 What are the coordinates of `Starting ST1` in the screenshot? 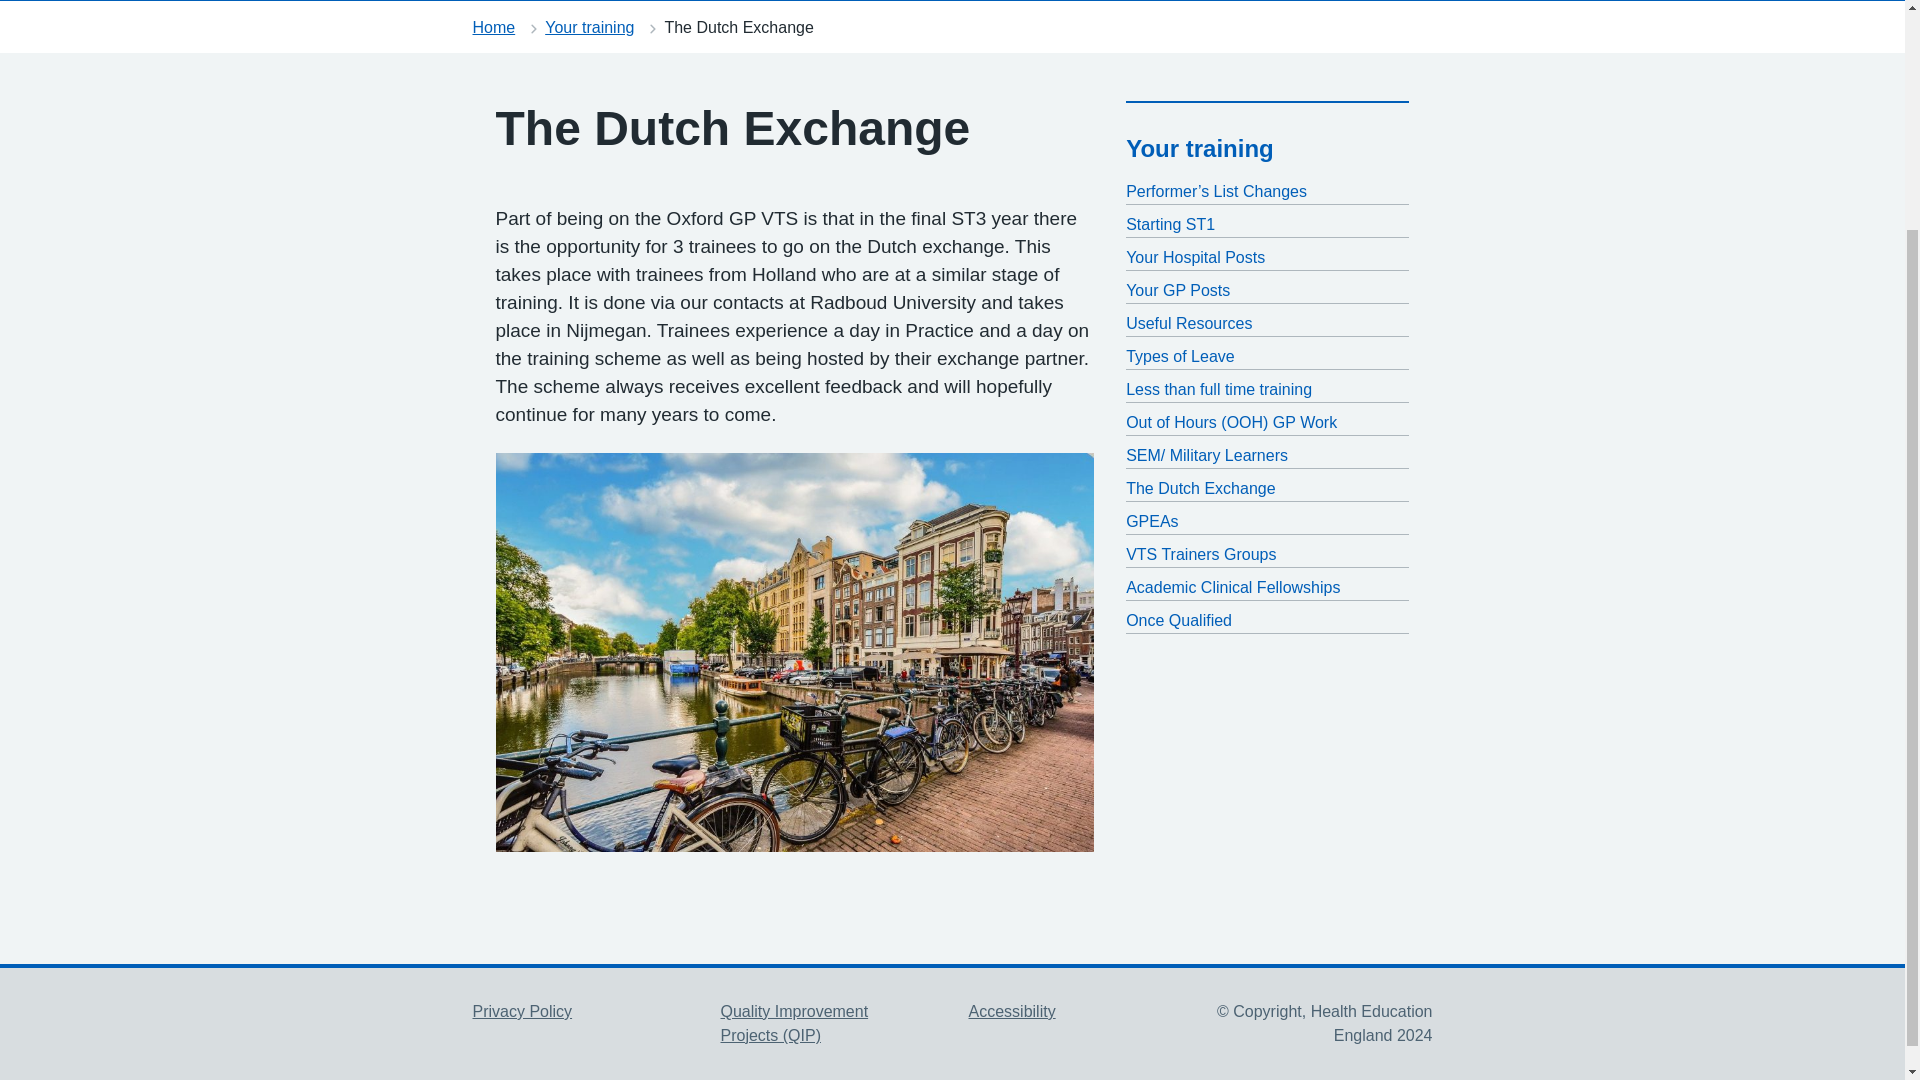 It's located at (1267, 224).